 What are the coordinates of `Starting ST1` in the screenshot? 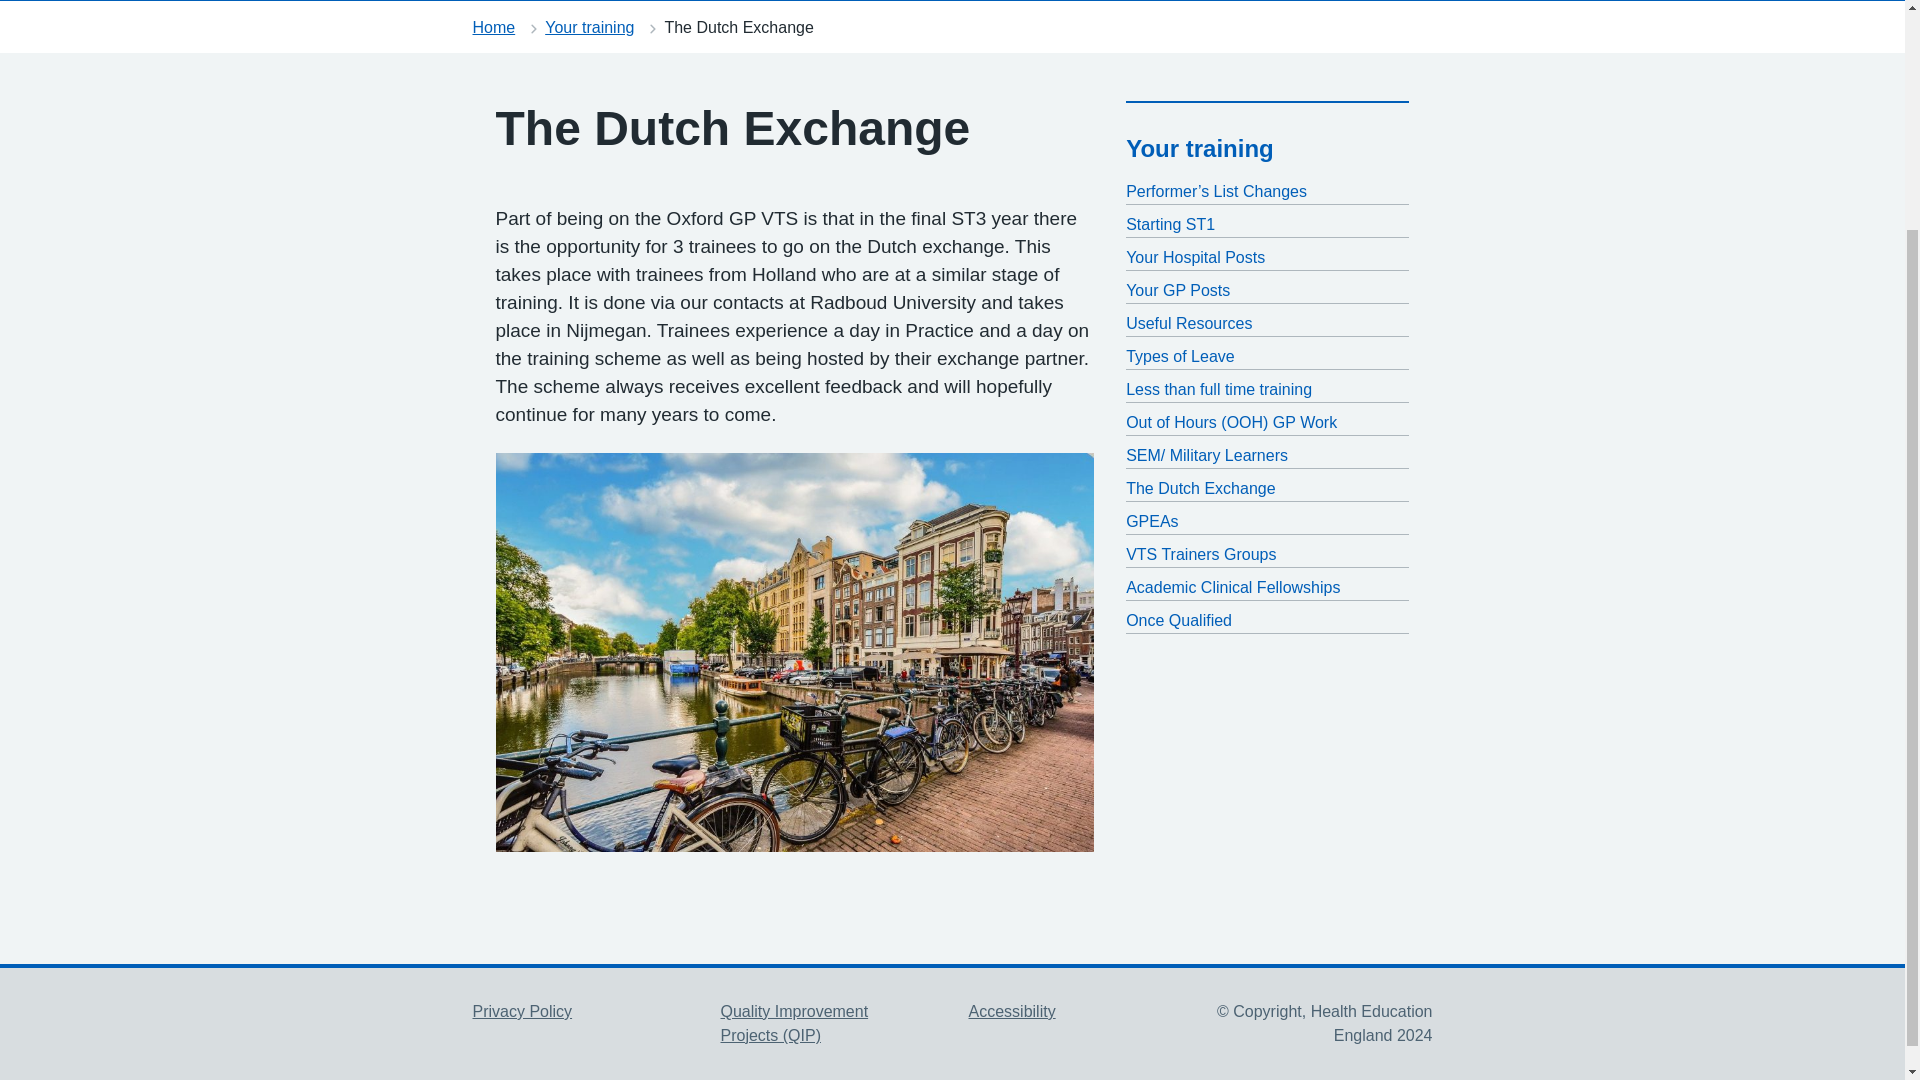 It's located at (1267, 224).